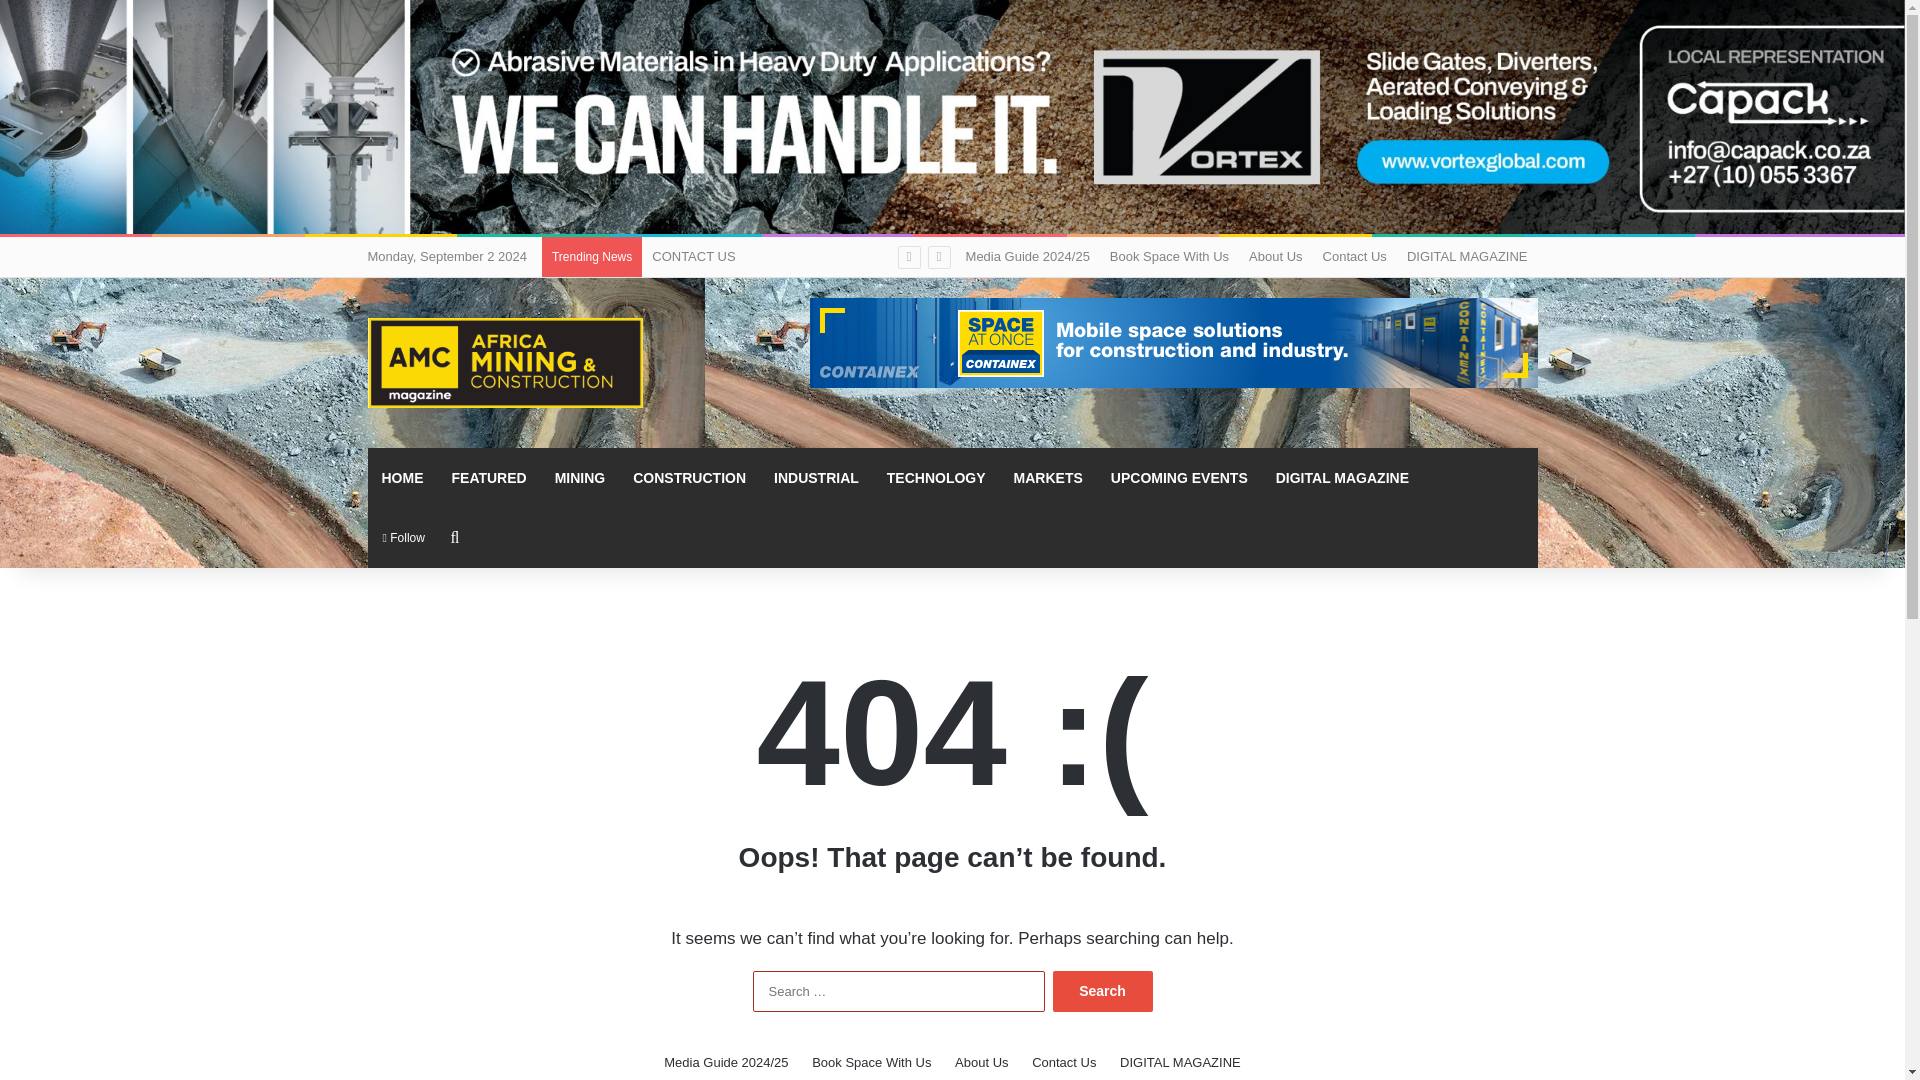 The width and height of the screenshot is (1920, 1080). Describe the element at coordinates (404, 538) in the screenshot. I see `Follow` at that location.